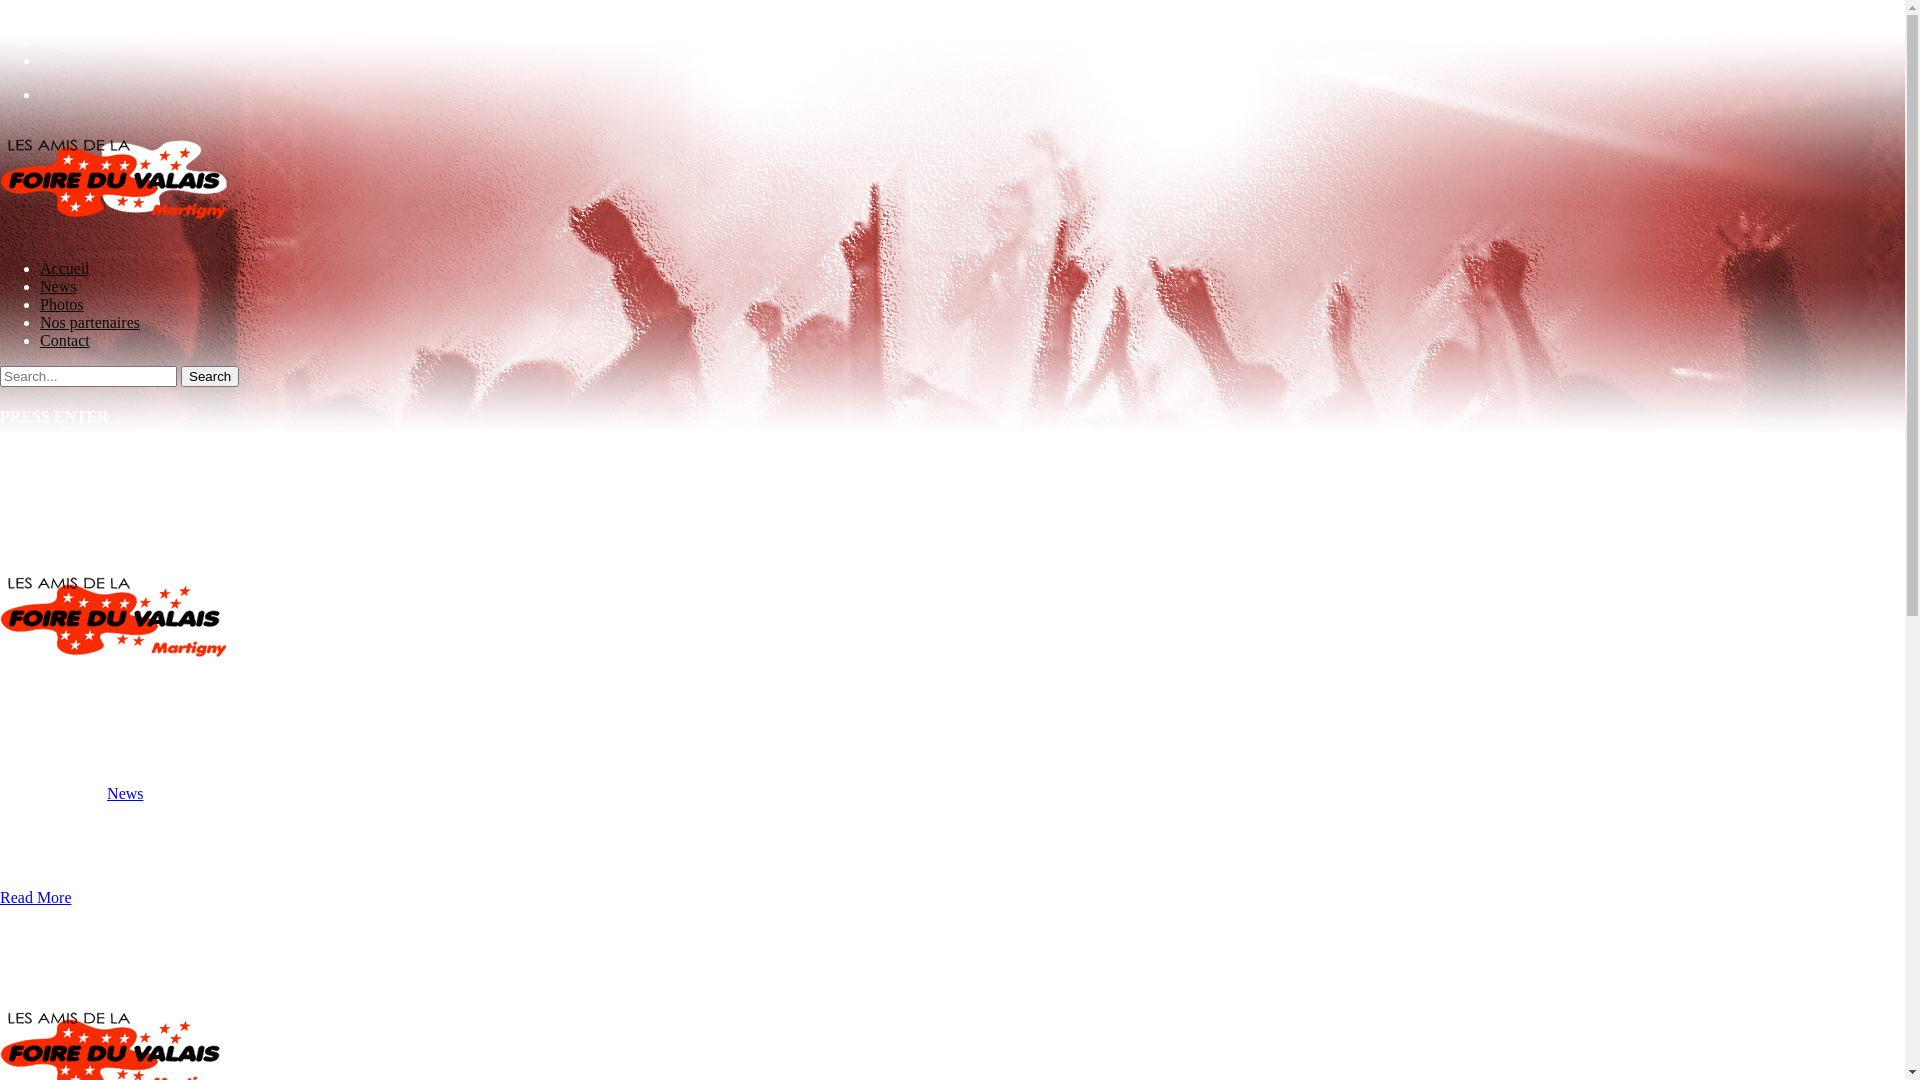  Describe the element at coordinates (118, 733) in the screenshot. I see `Nouveau Site internet :` at that location.